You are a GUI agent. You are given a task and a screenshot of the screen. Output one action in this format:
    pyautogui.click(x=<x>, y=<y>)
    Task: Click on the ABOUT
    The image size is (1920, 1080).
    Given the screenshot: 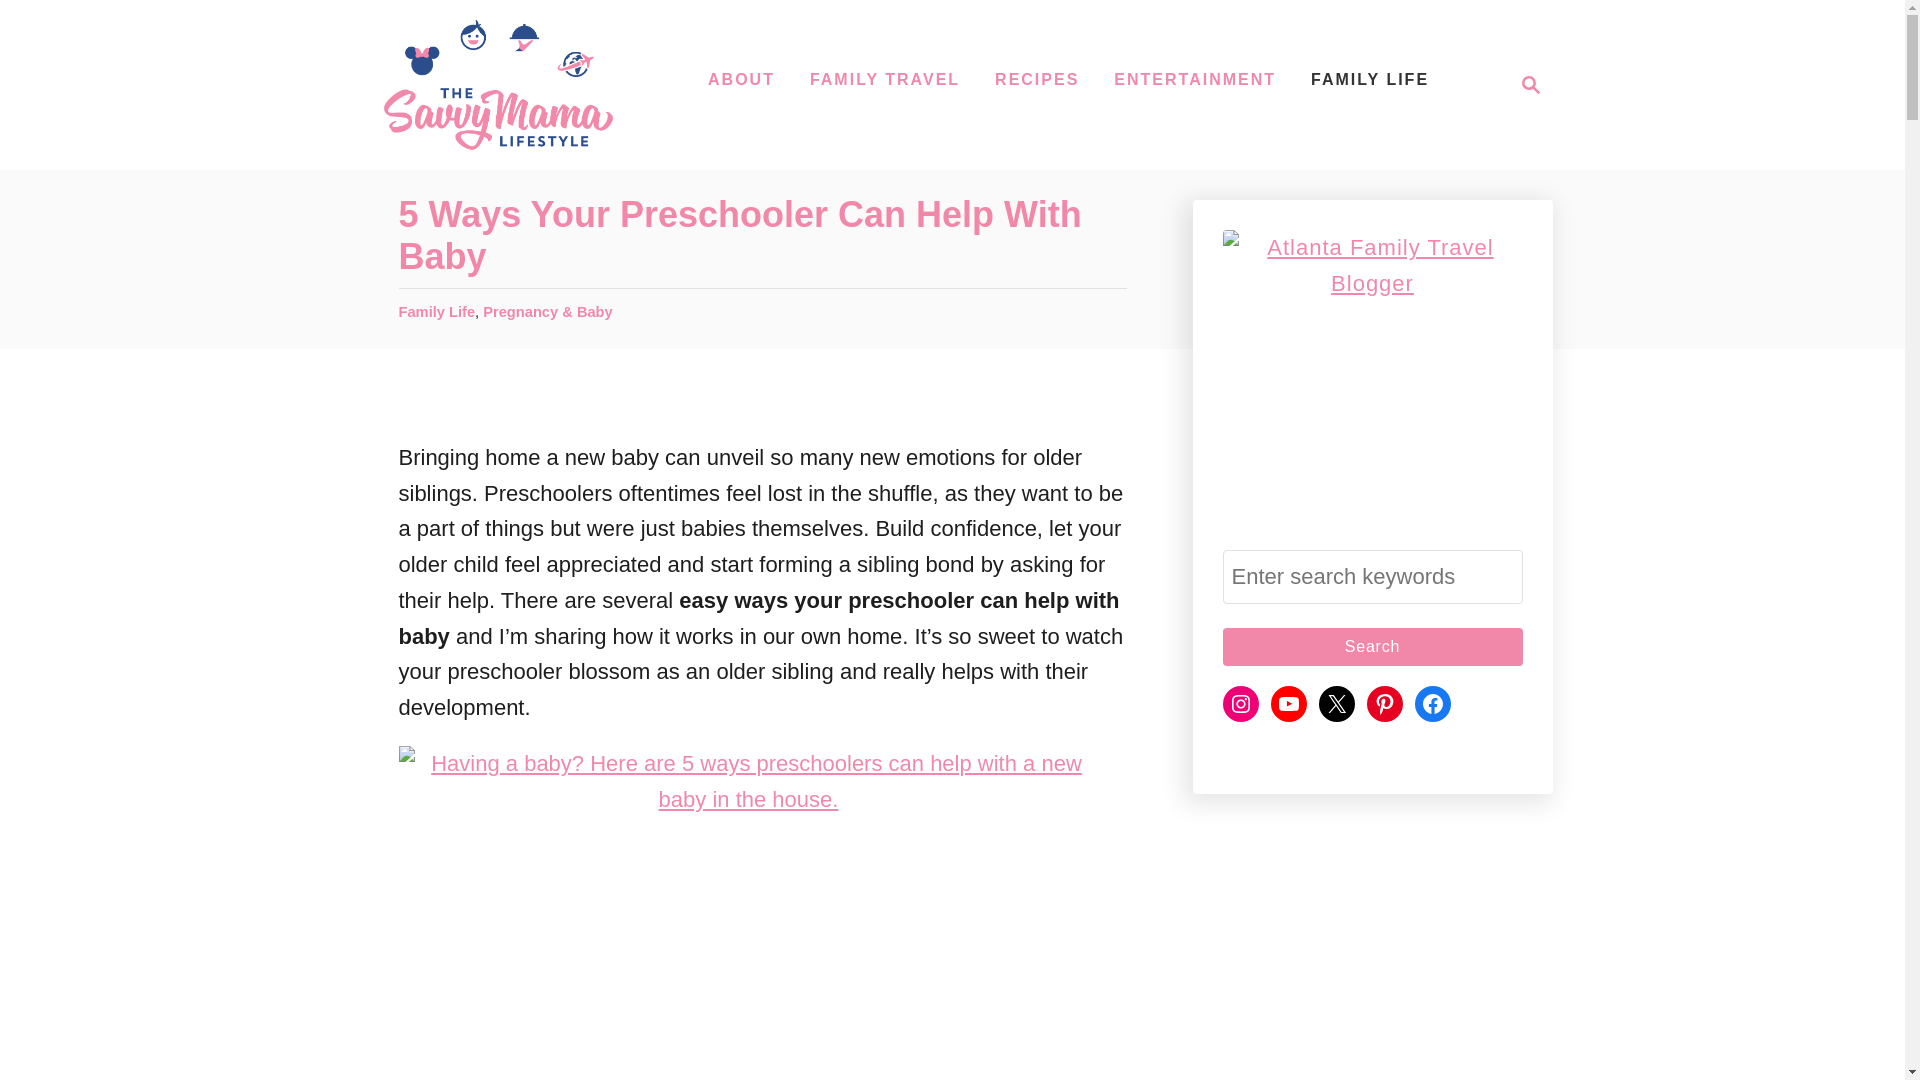 What is the action you would take?
    pyautogui.click(x=742, y=80)
    